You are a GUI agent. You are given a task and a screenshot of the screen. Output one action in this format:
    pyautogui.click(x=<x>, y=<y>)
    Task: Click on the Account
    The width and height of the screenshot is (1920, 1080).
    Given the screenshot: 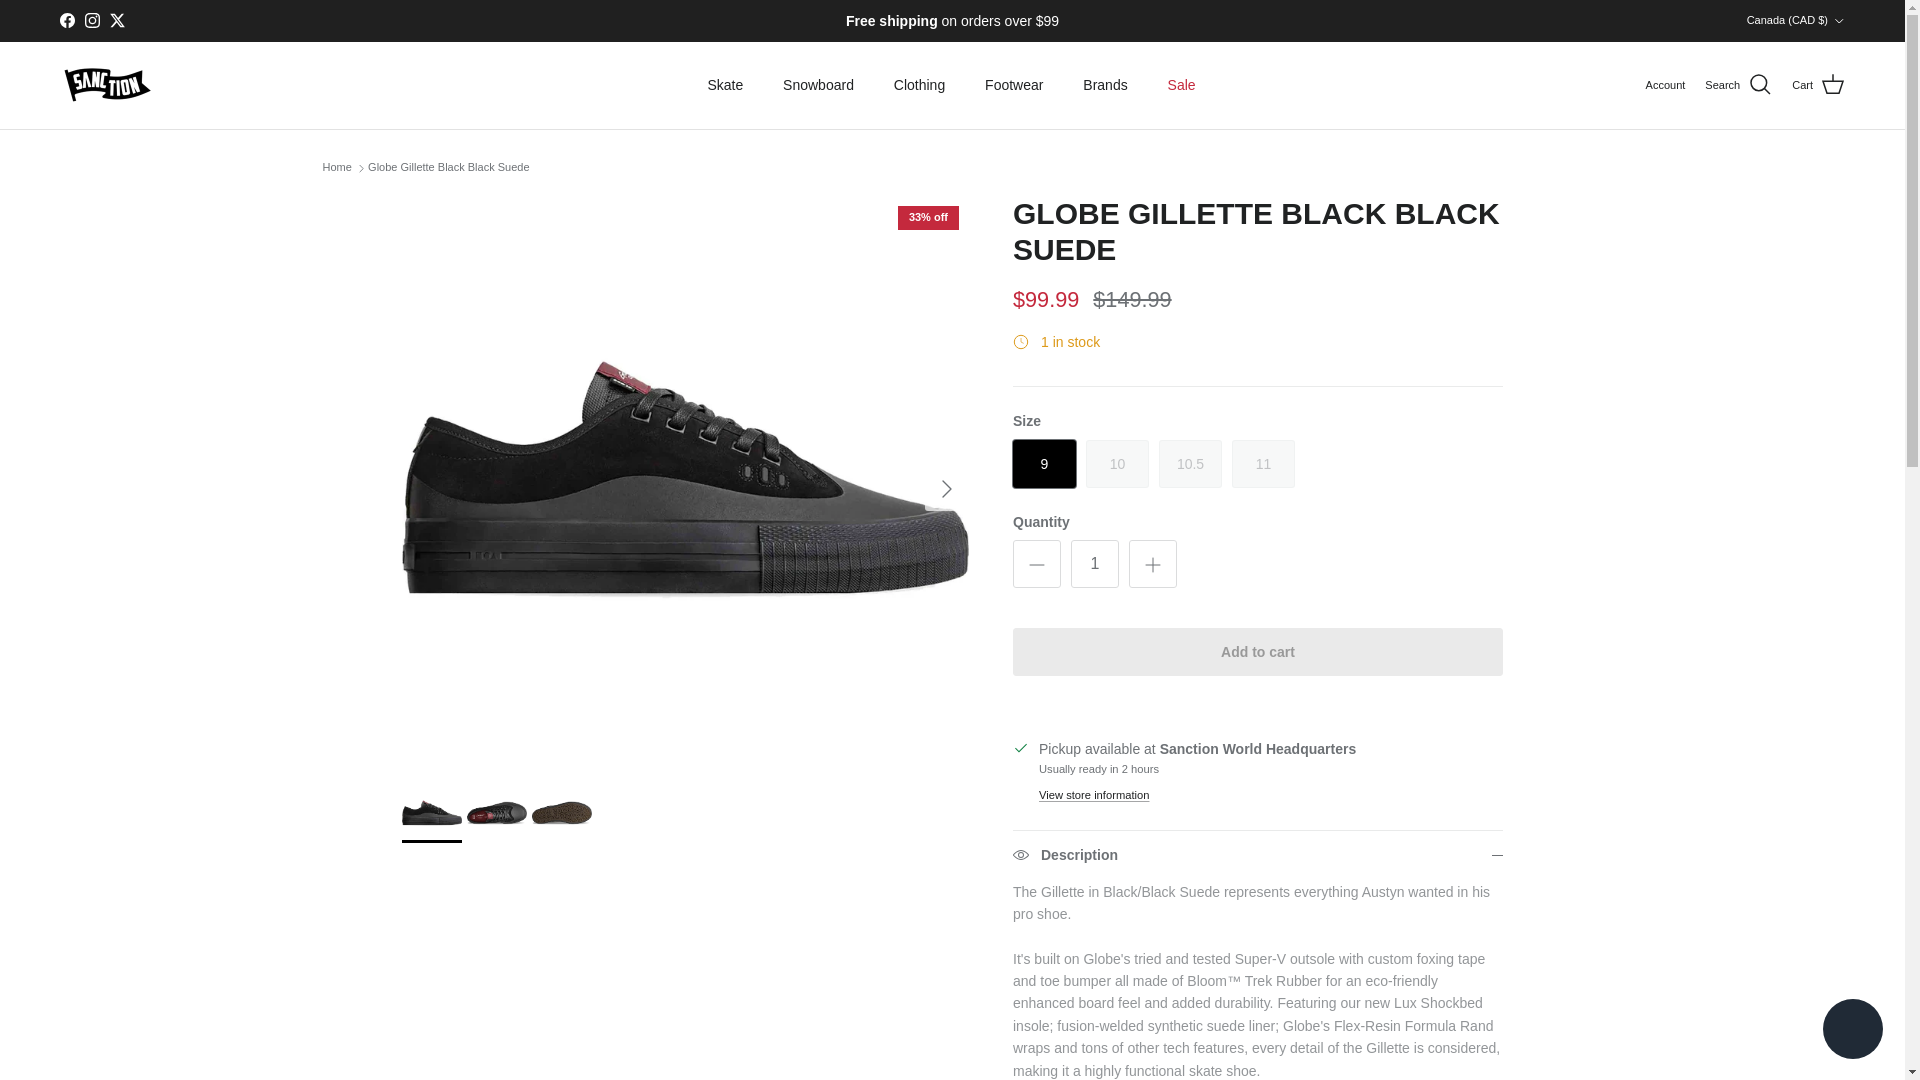 What is the action you would take?
    pyautogui.click(x=1665, y=86)
    